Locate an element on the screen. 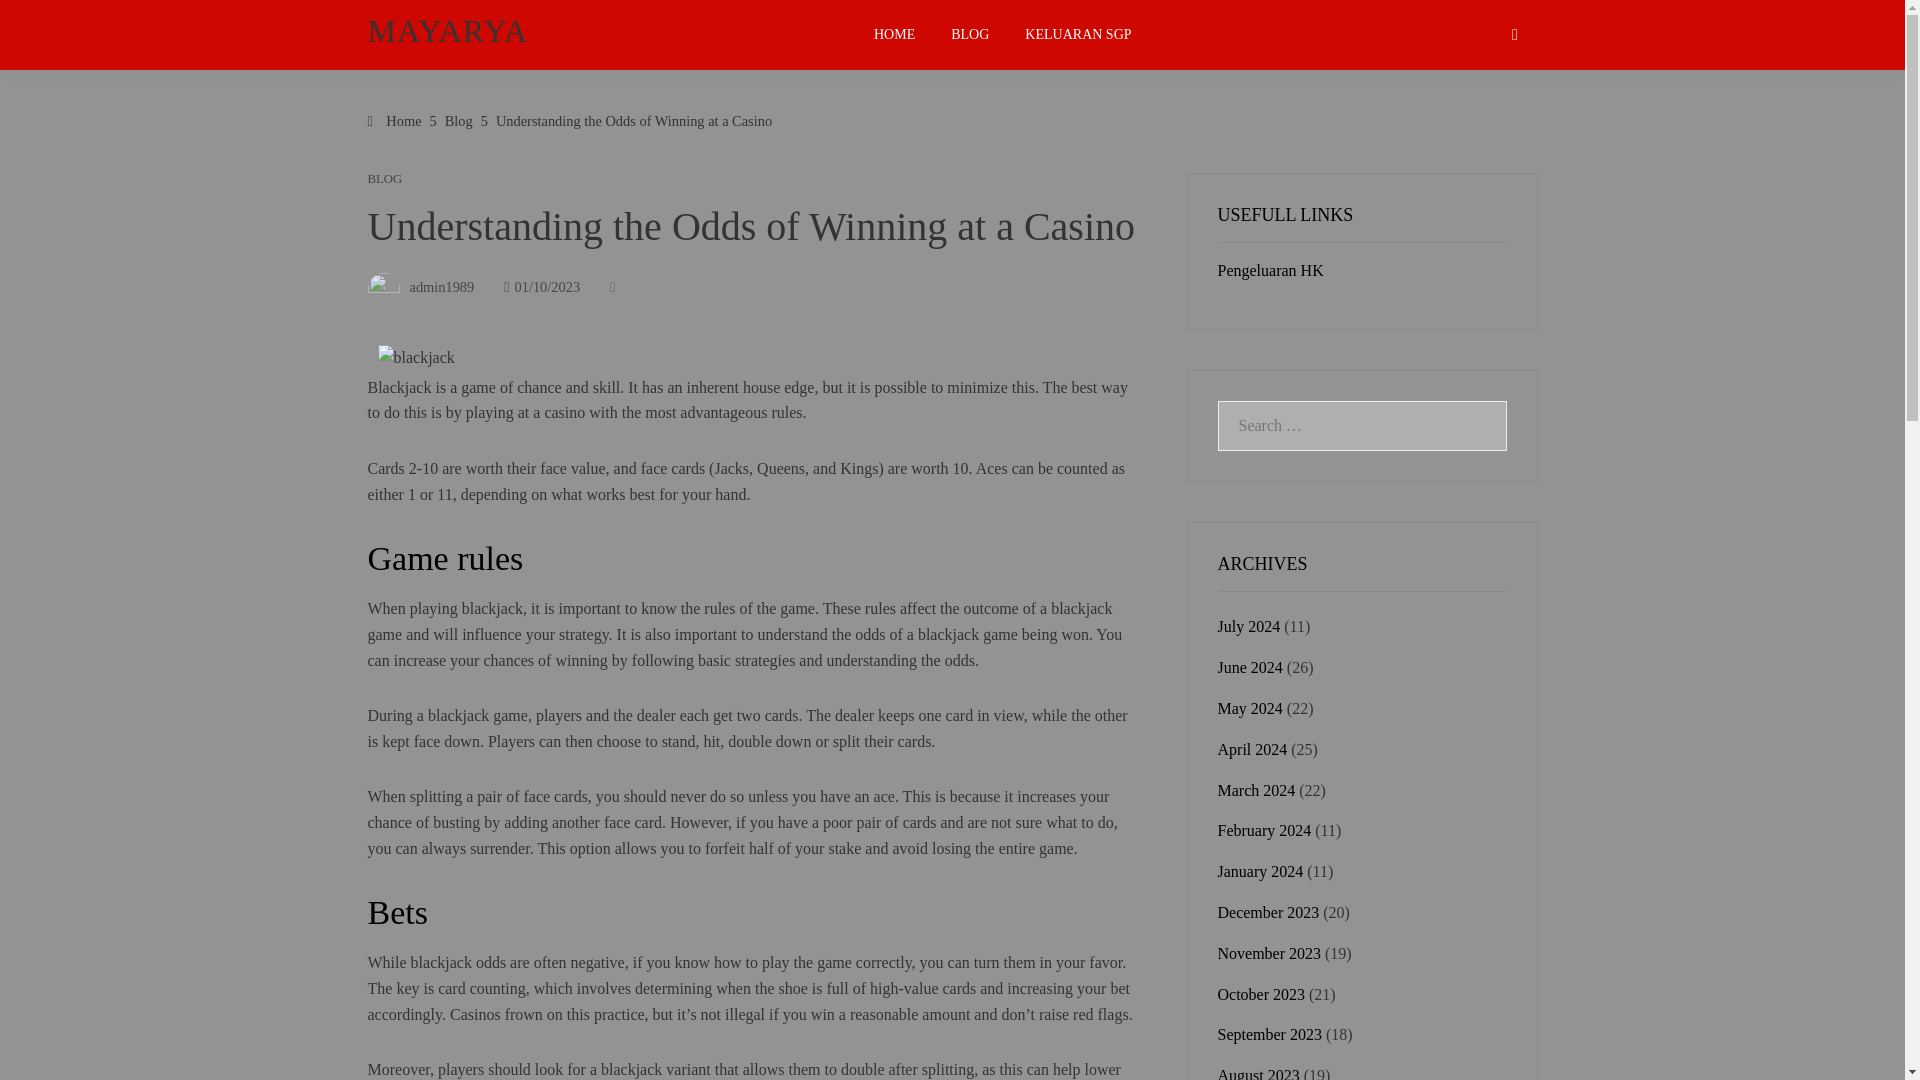  BLOG is located at coordinates (970, 35).